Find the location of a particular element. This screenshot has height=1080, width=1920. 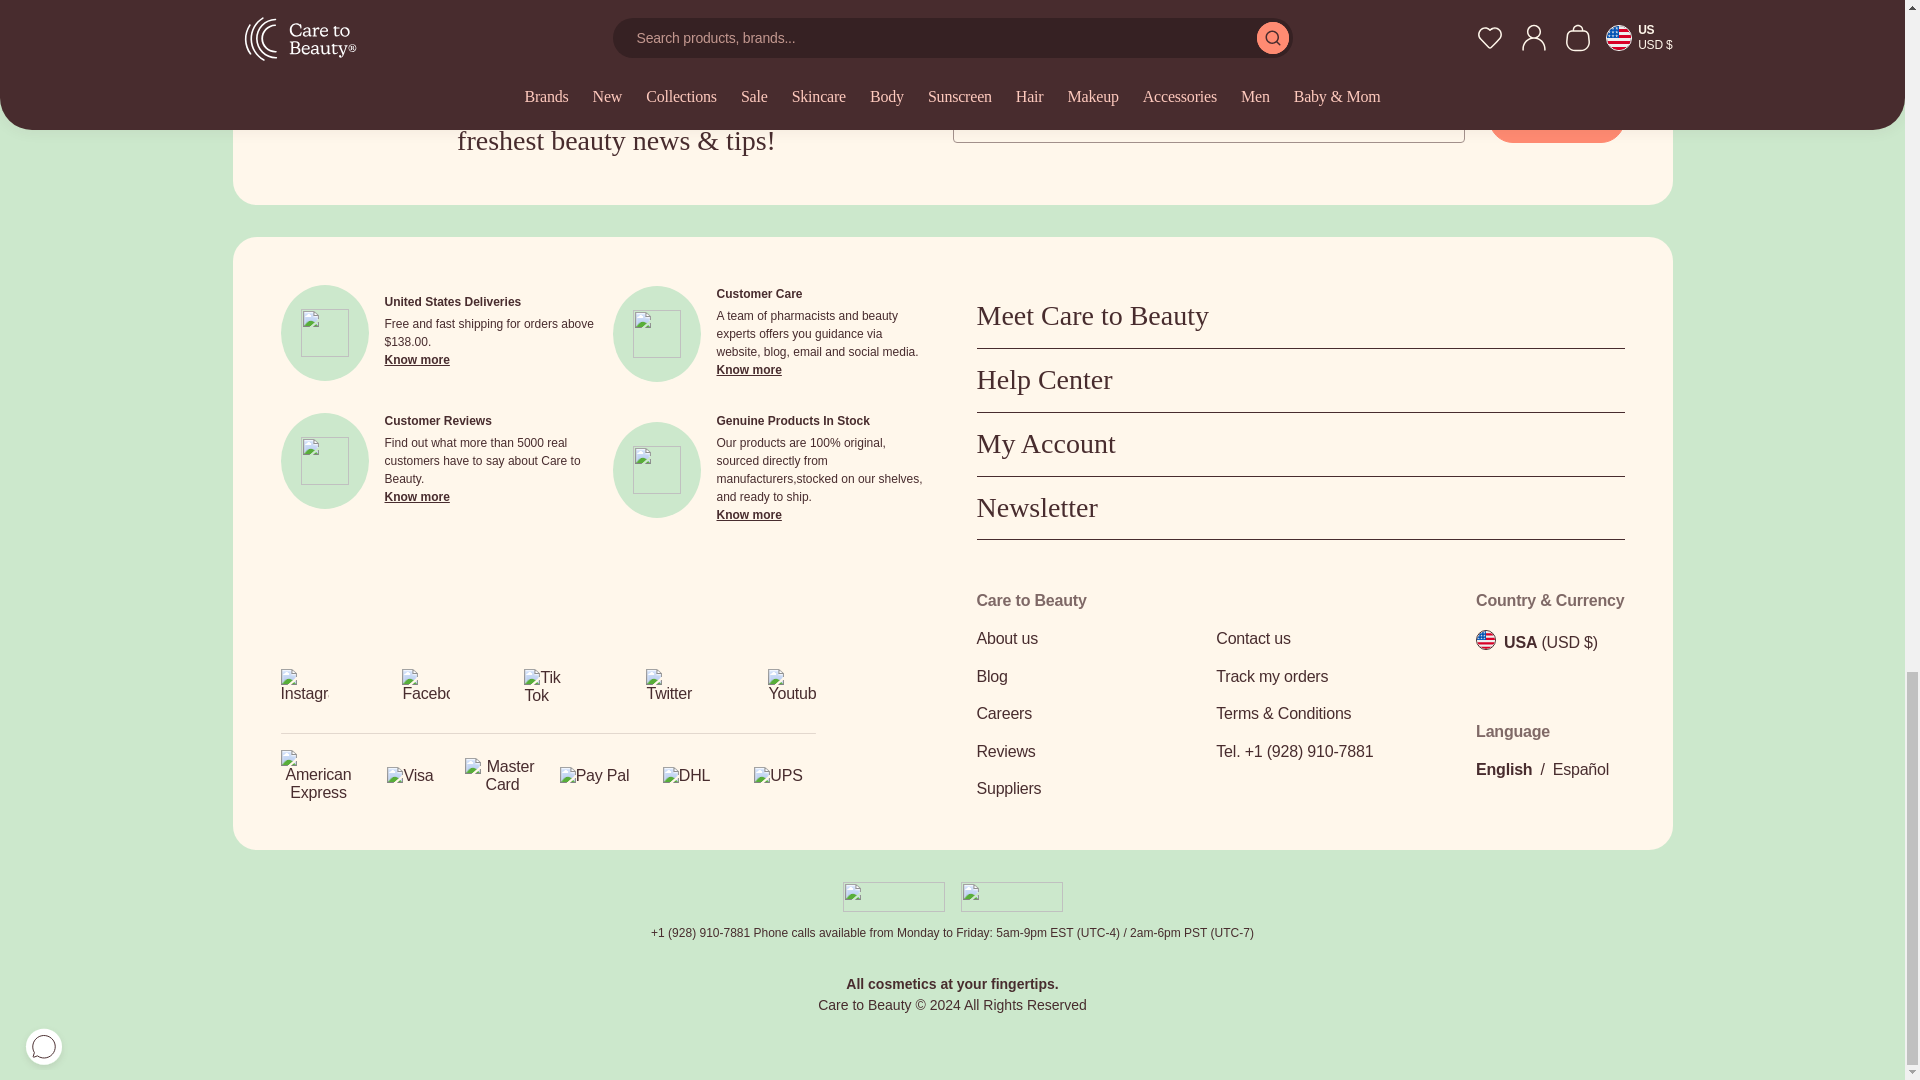

Track my orders is located at coordinates (1329, 677).